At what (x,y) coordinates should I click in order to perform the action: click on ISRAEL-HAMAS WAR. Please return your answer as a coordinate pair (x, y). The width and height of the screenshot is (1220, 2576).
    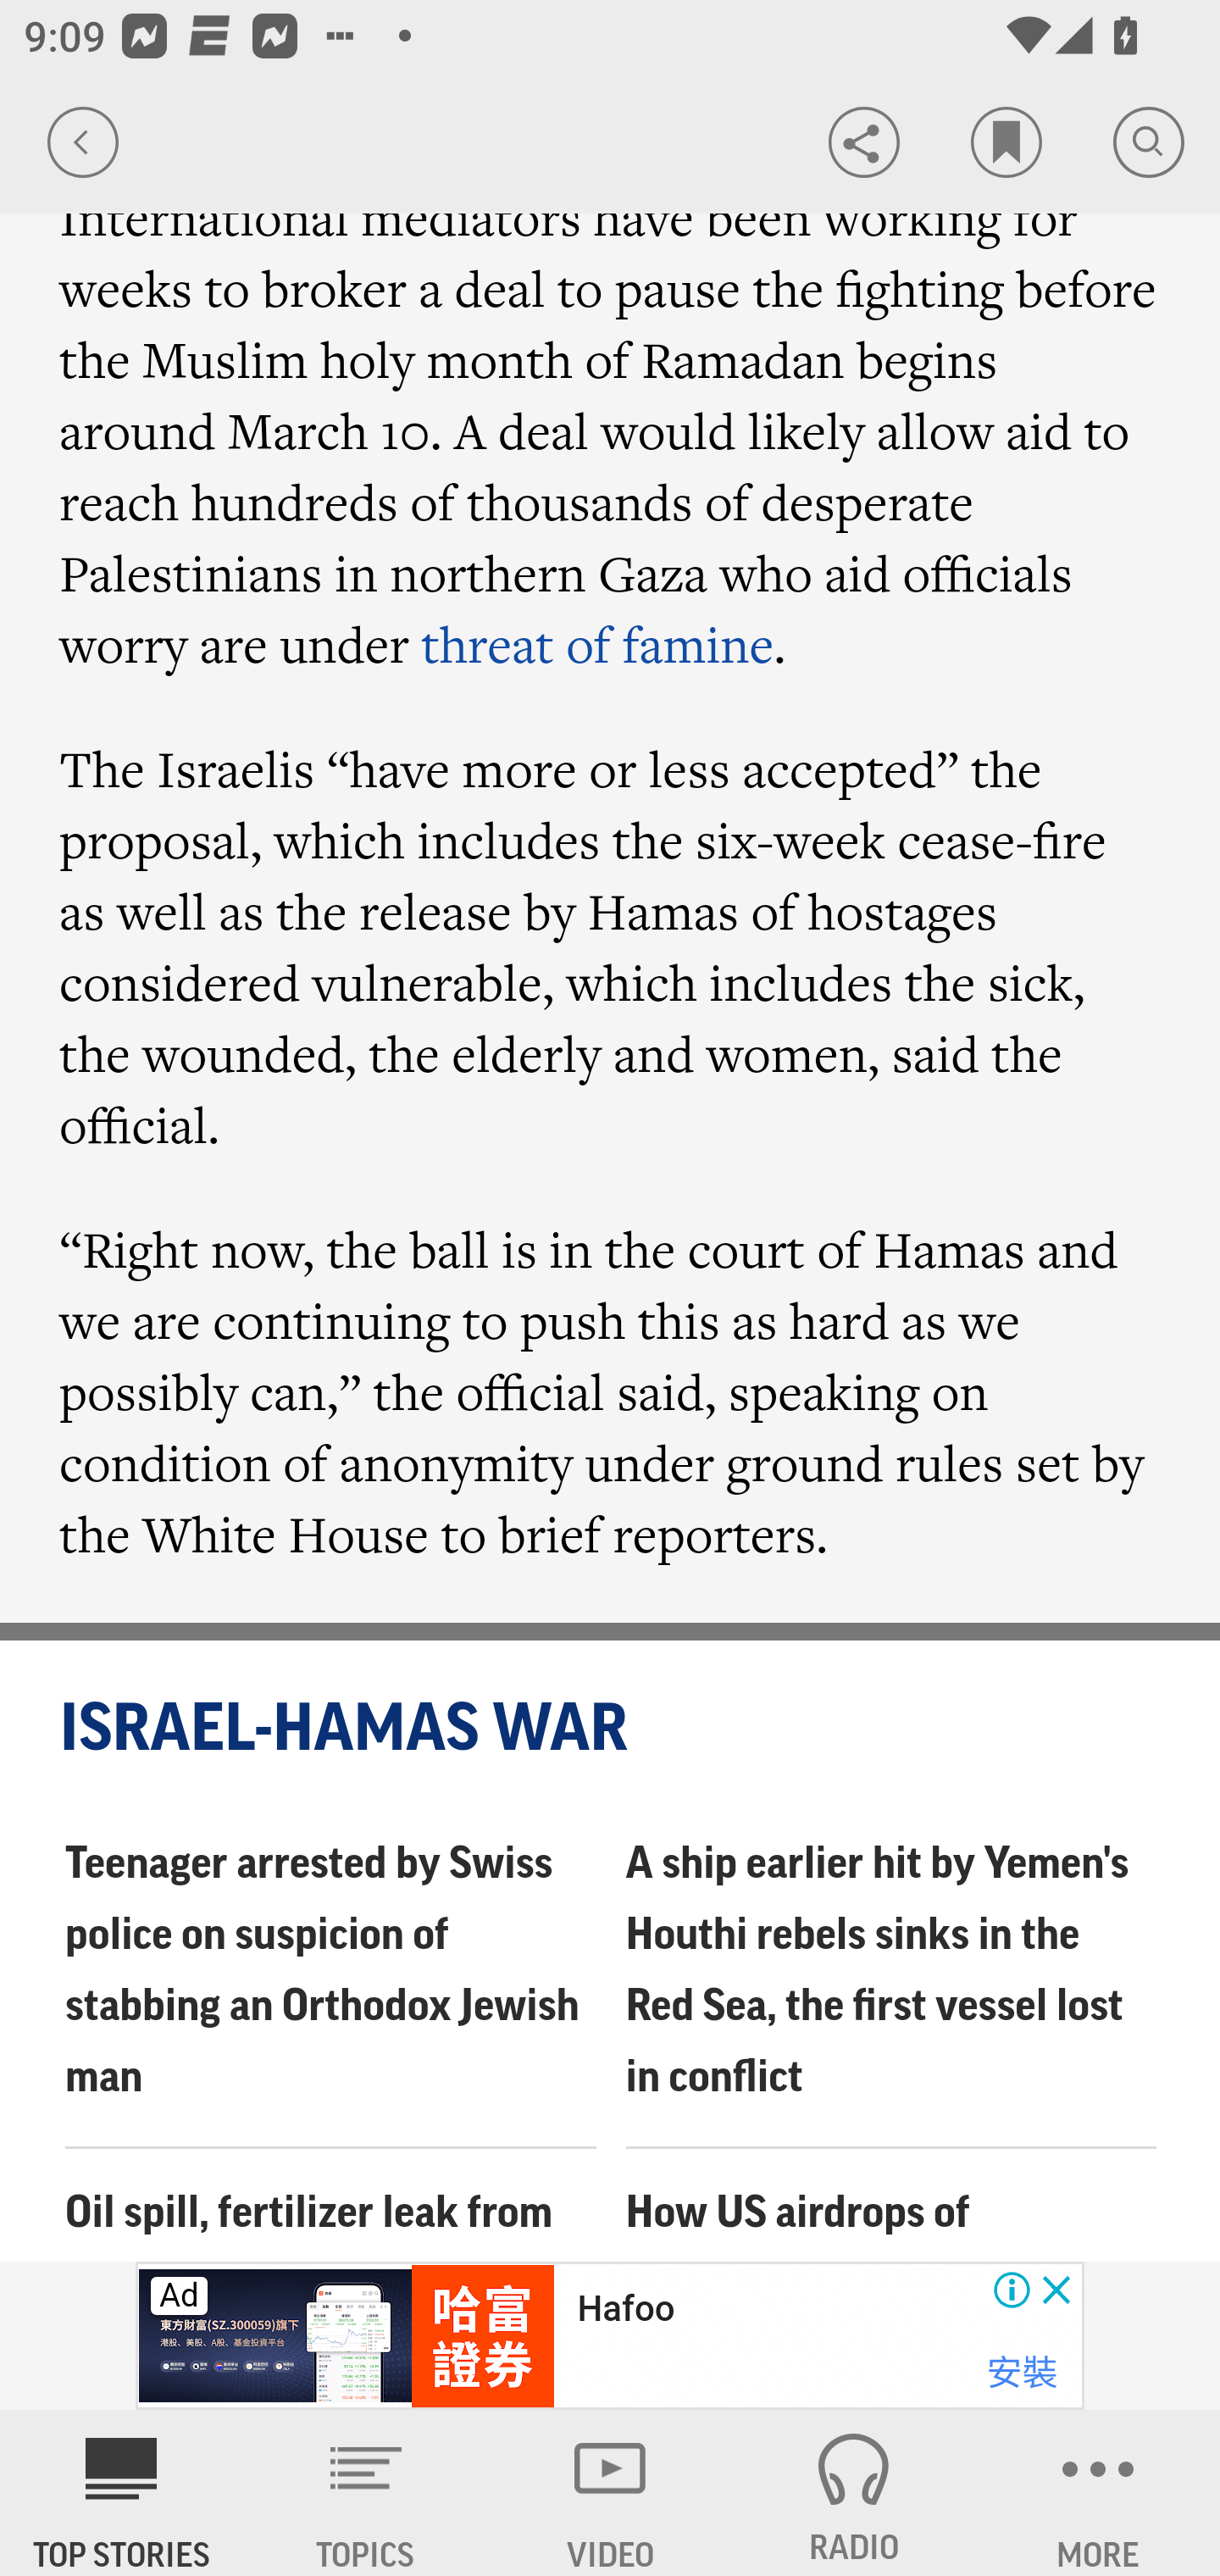
    Looking at the image, I should click on (612, 1730).